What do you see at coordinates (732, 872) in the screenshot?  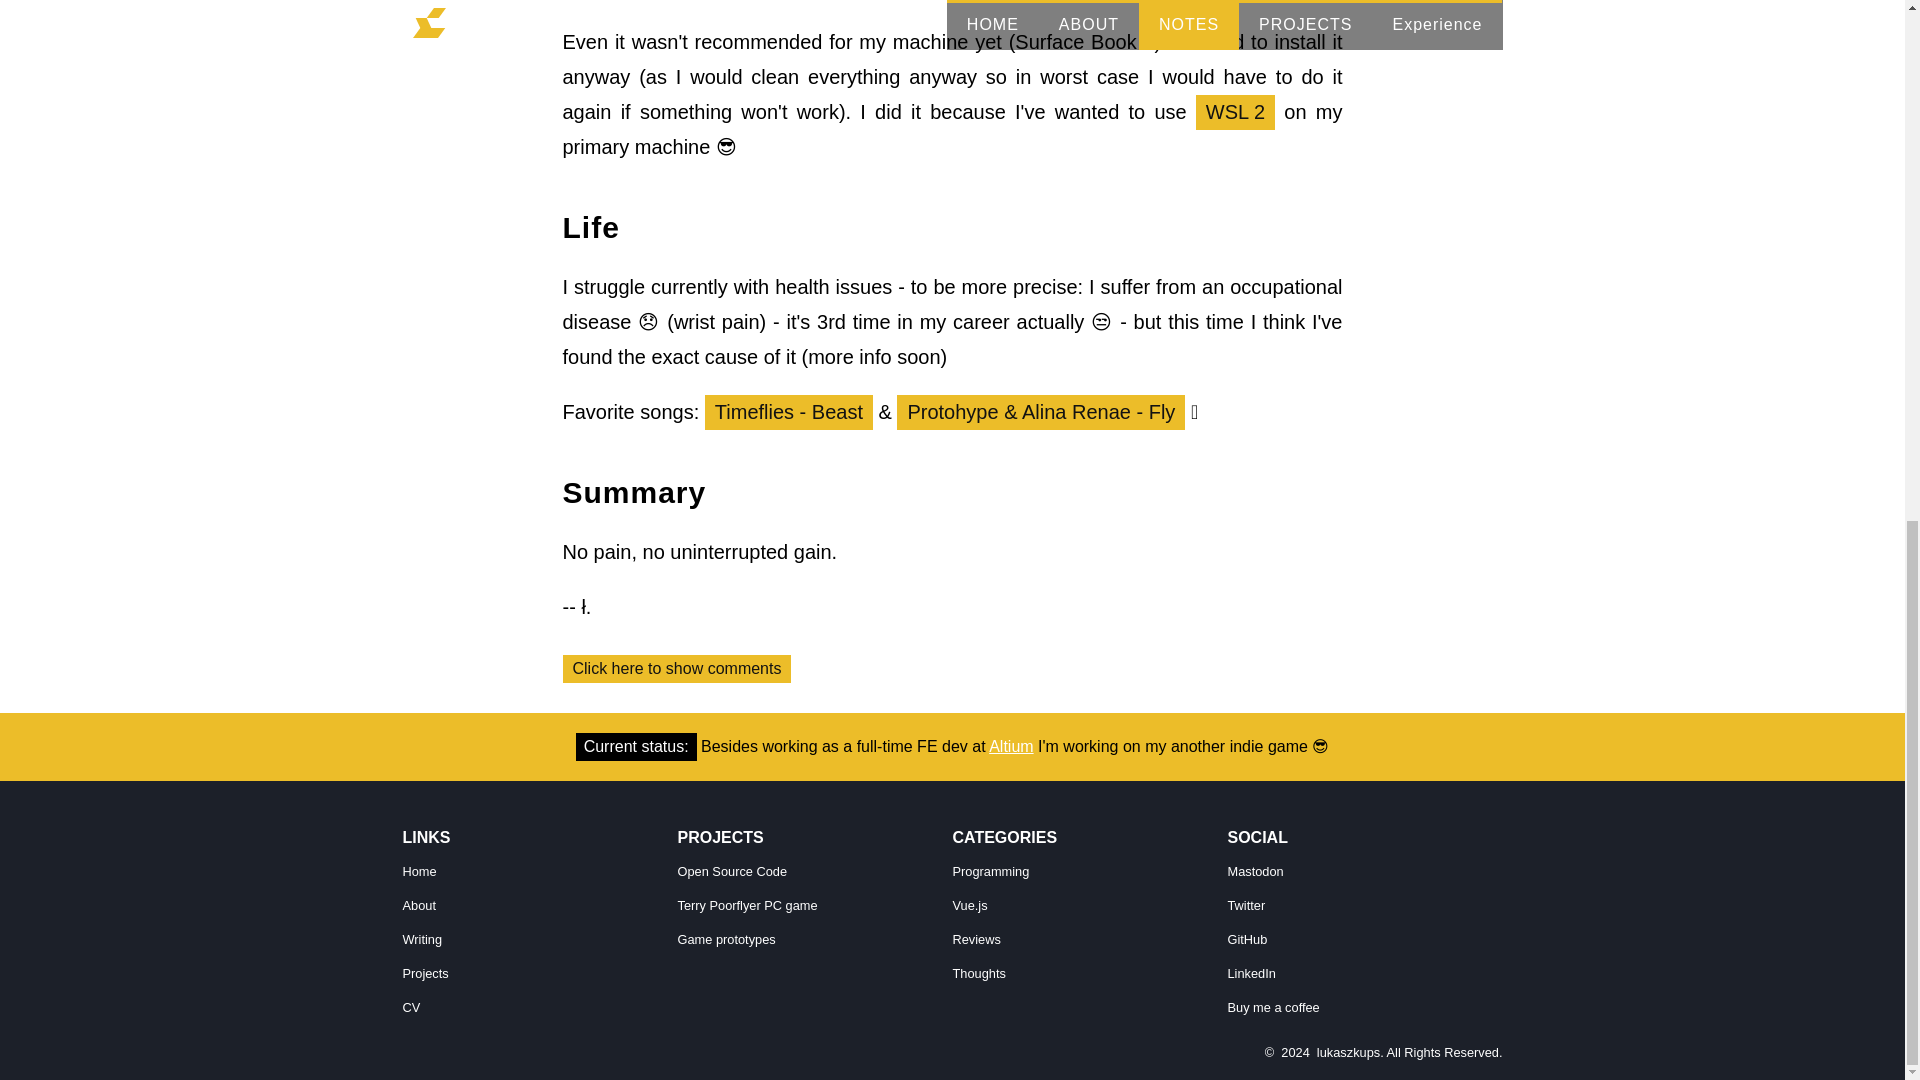 I see `Open Source Code` at bounding box center [732, 872].